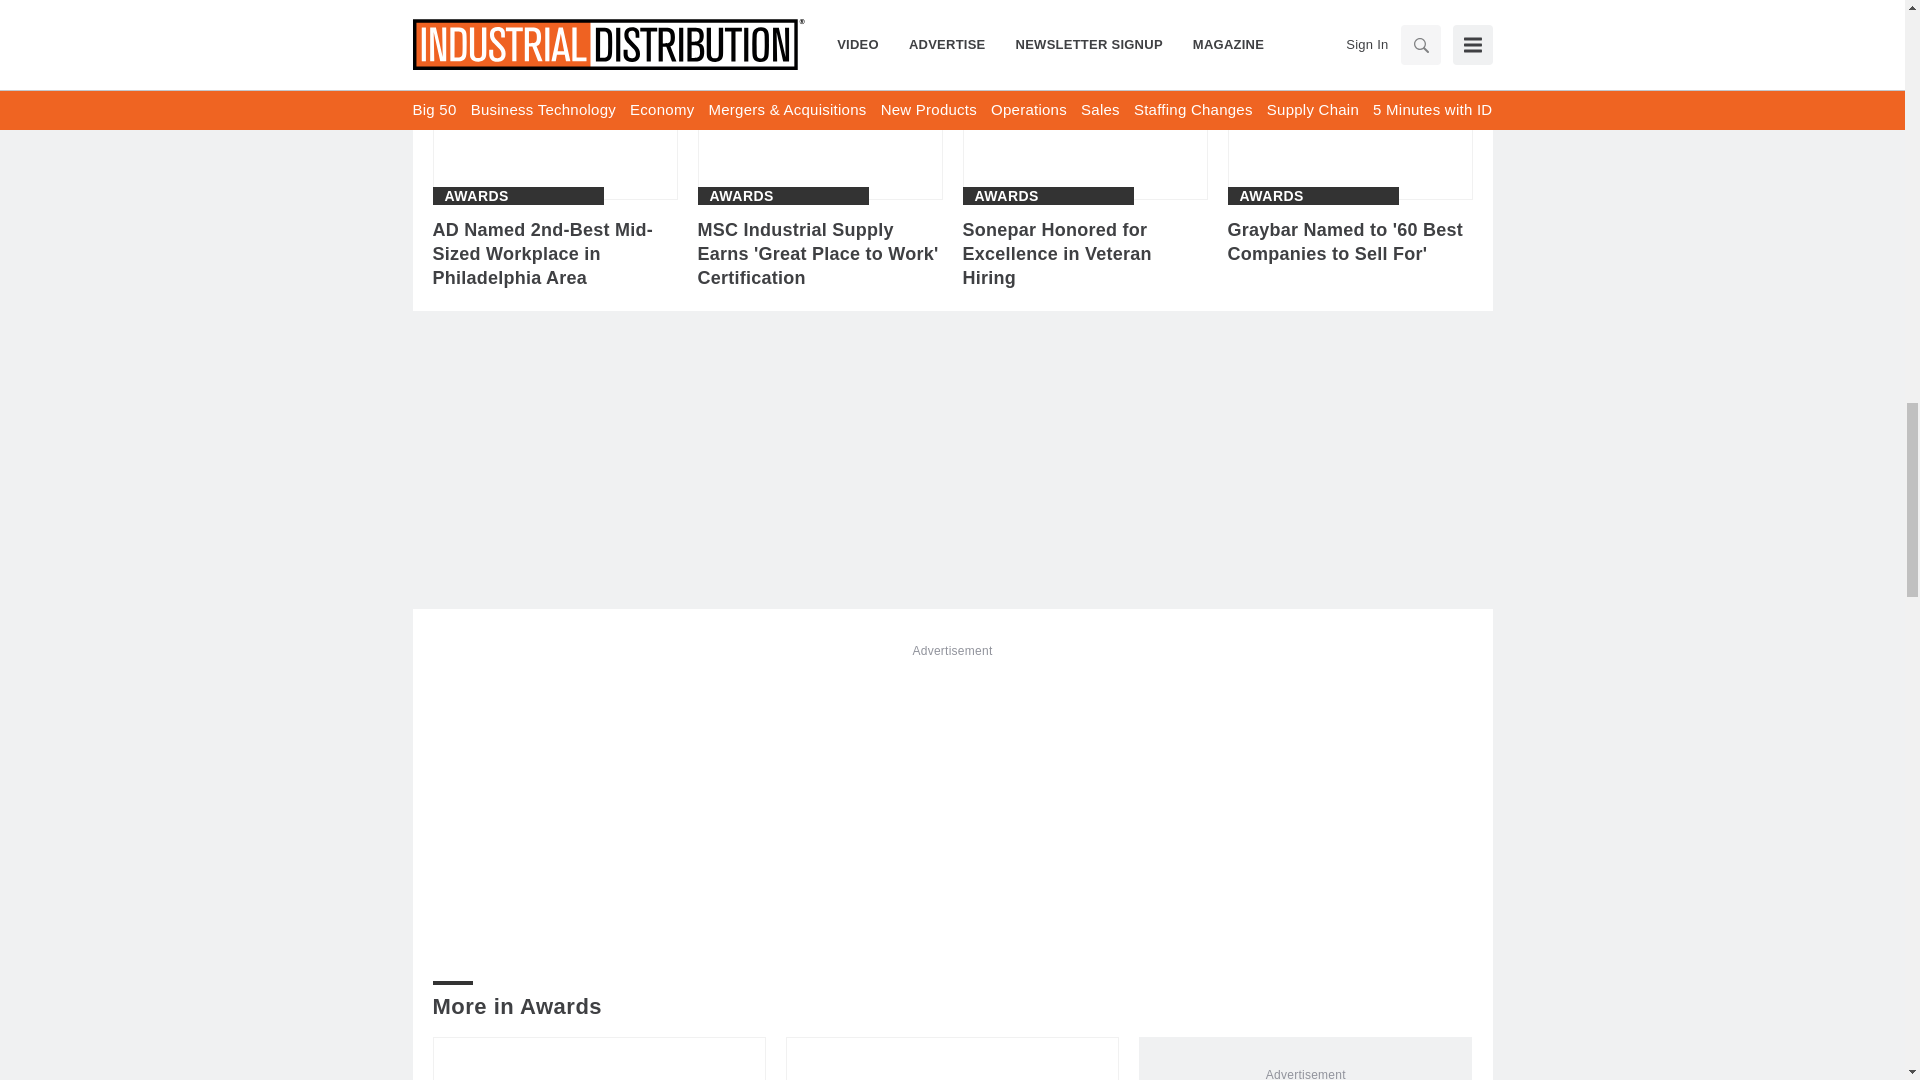 This screenshot has width=1920, height=1080. Describe the element at coordinates (476, 196) in the screenshot. I see `Awards` at that location.